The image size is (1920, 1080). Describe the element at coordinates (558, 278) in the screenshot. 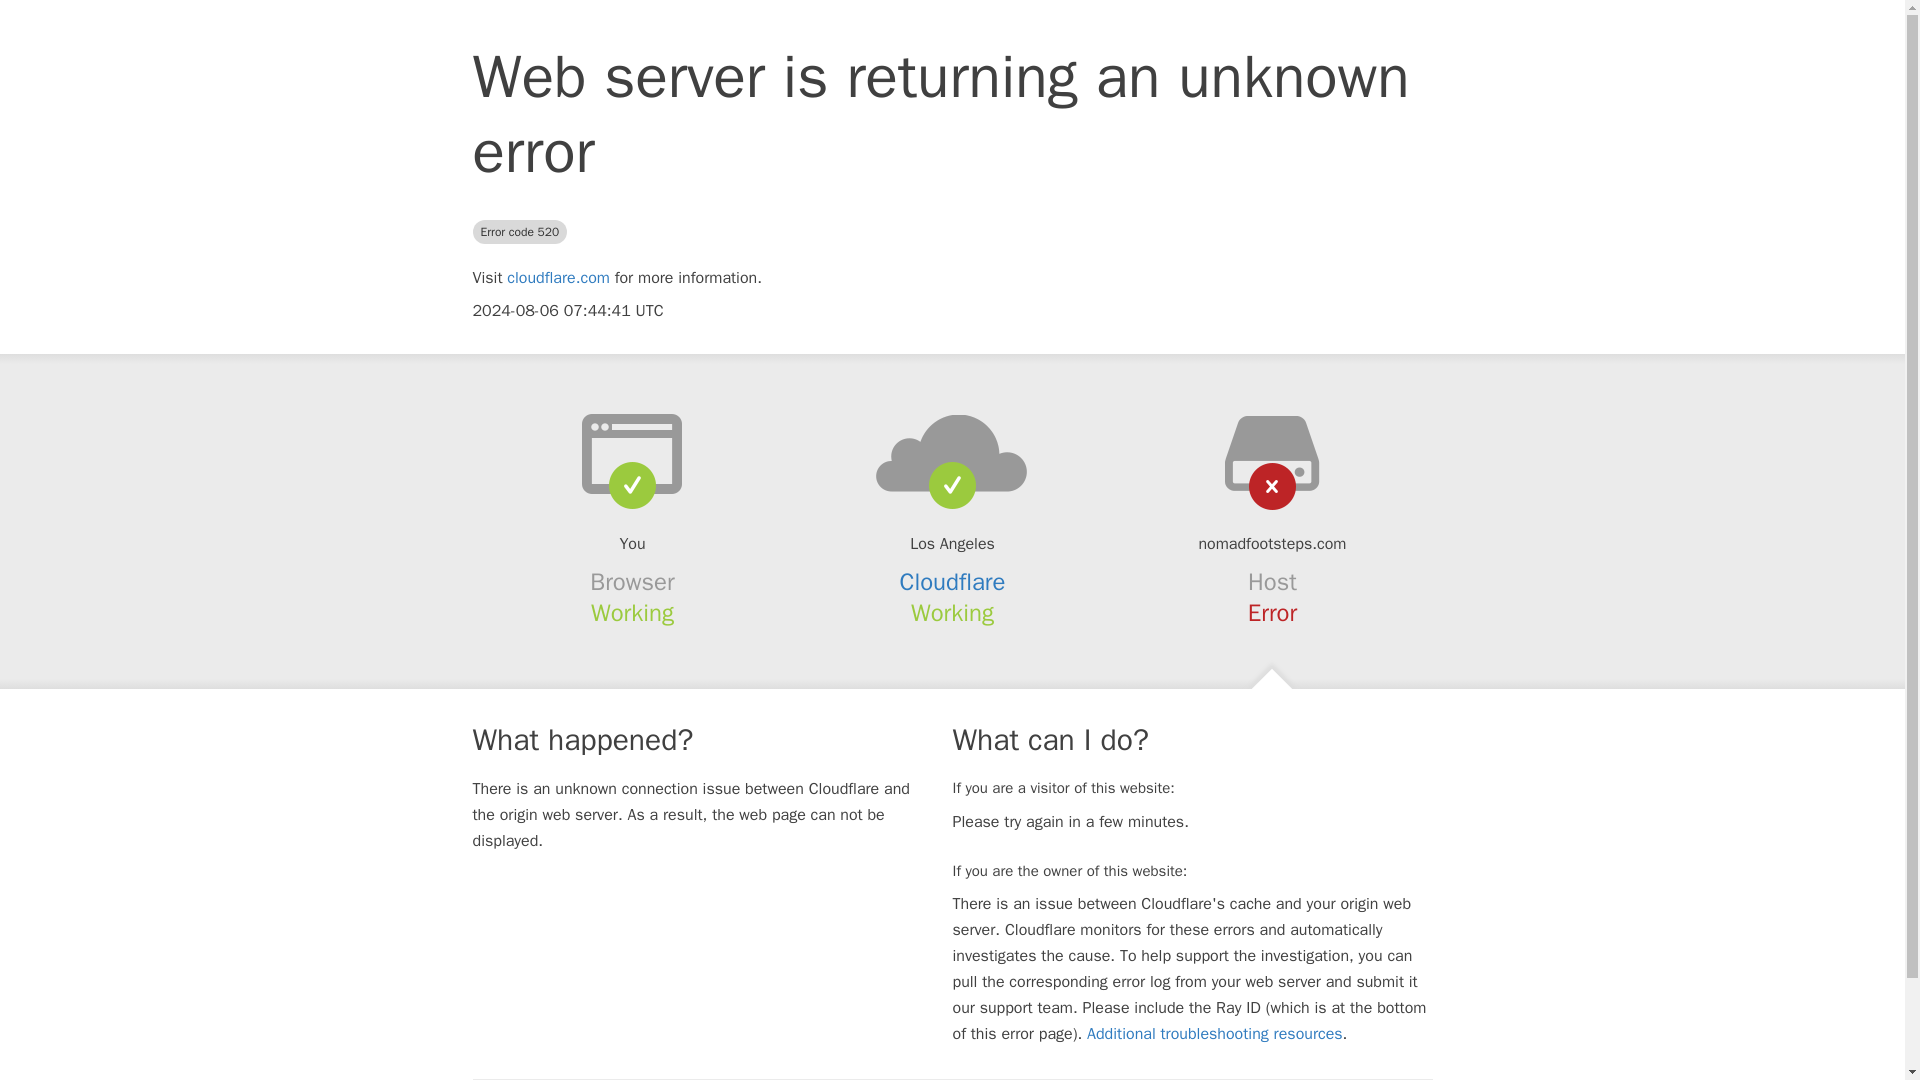

I see `cloudflare.com` at that location.